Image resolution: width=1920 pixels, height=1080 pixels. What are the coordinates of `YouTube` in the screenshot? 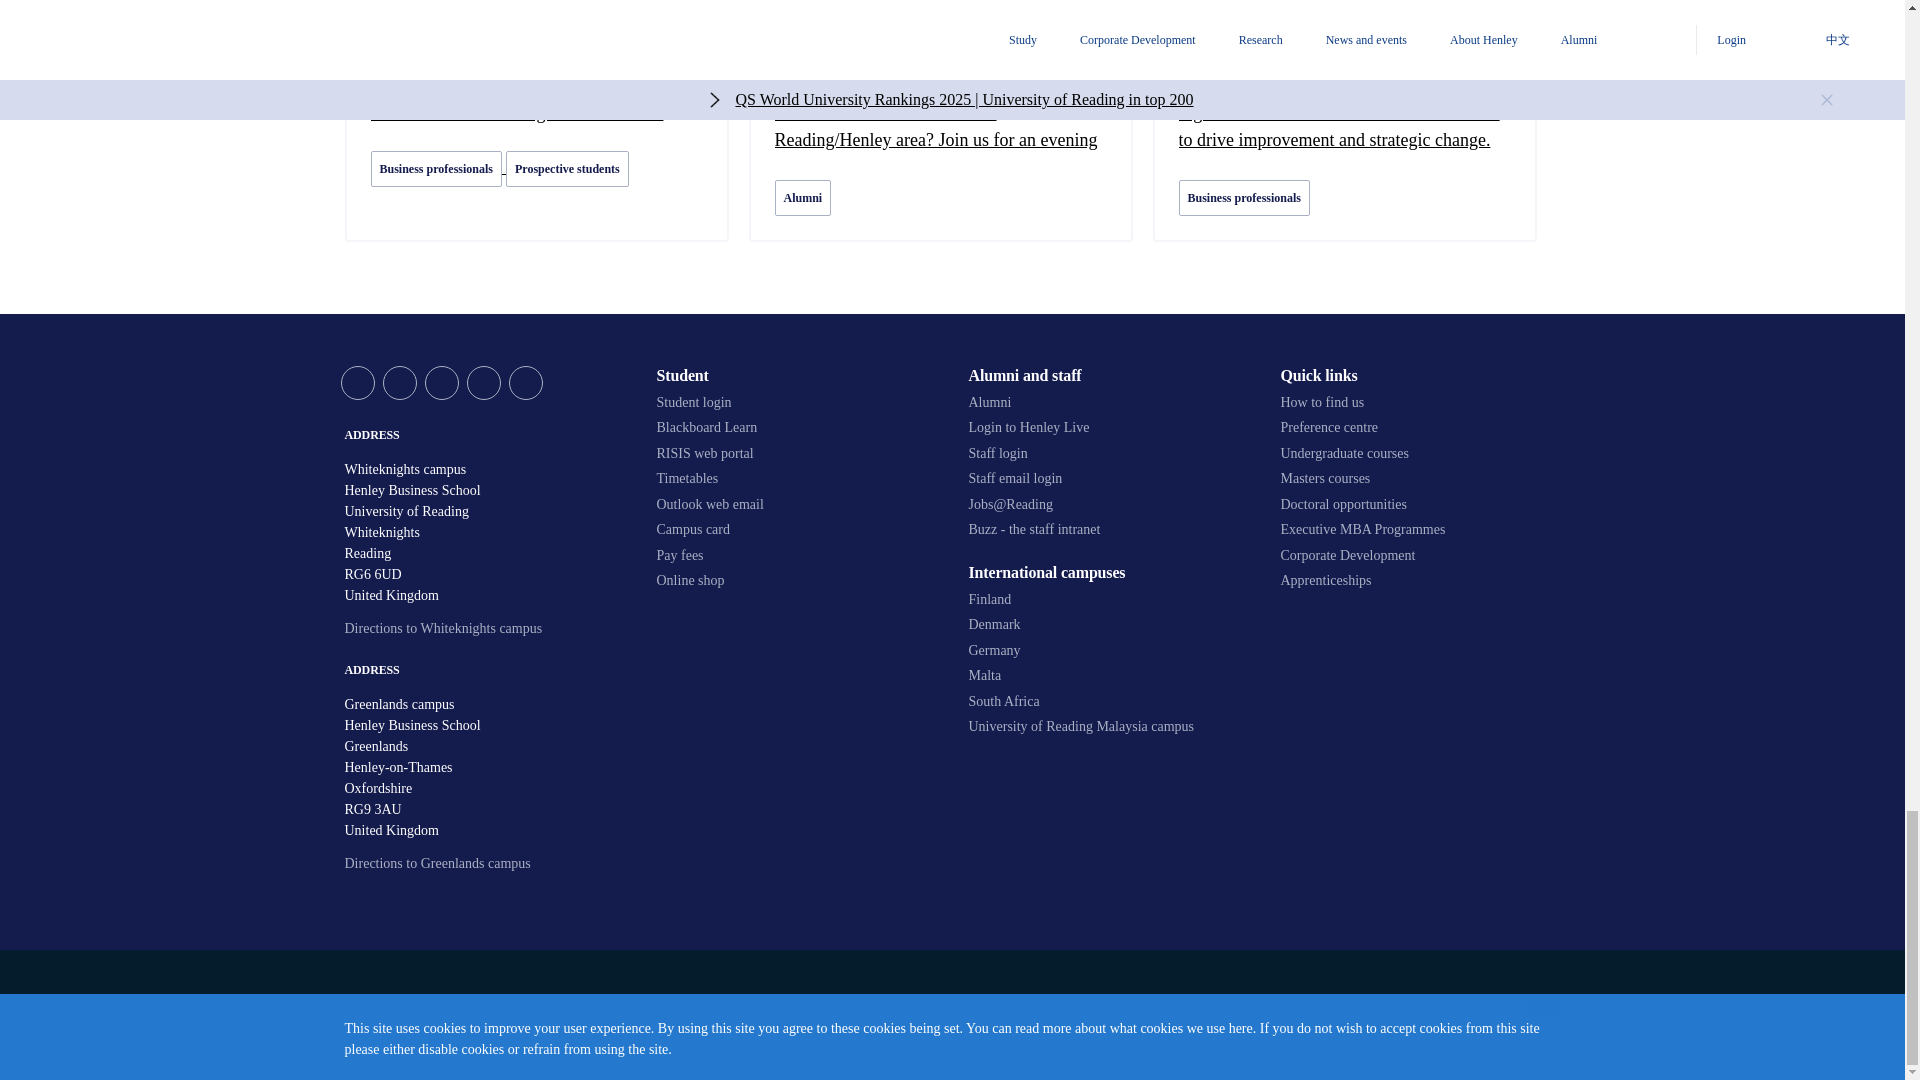 It's located at (441, 382).